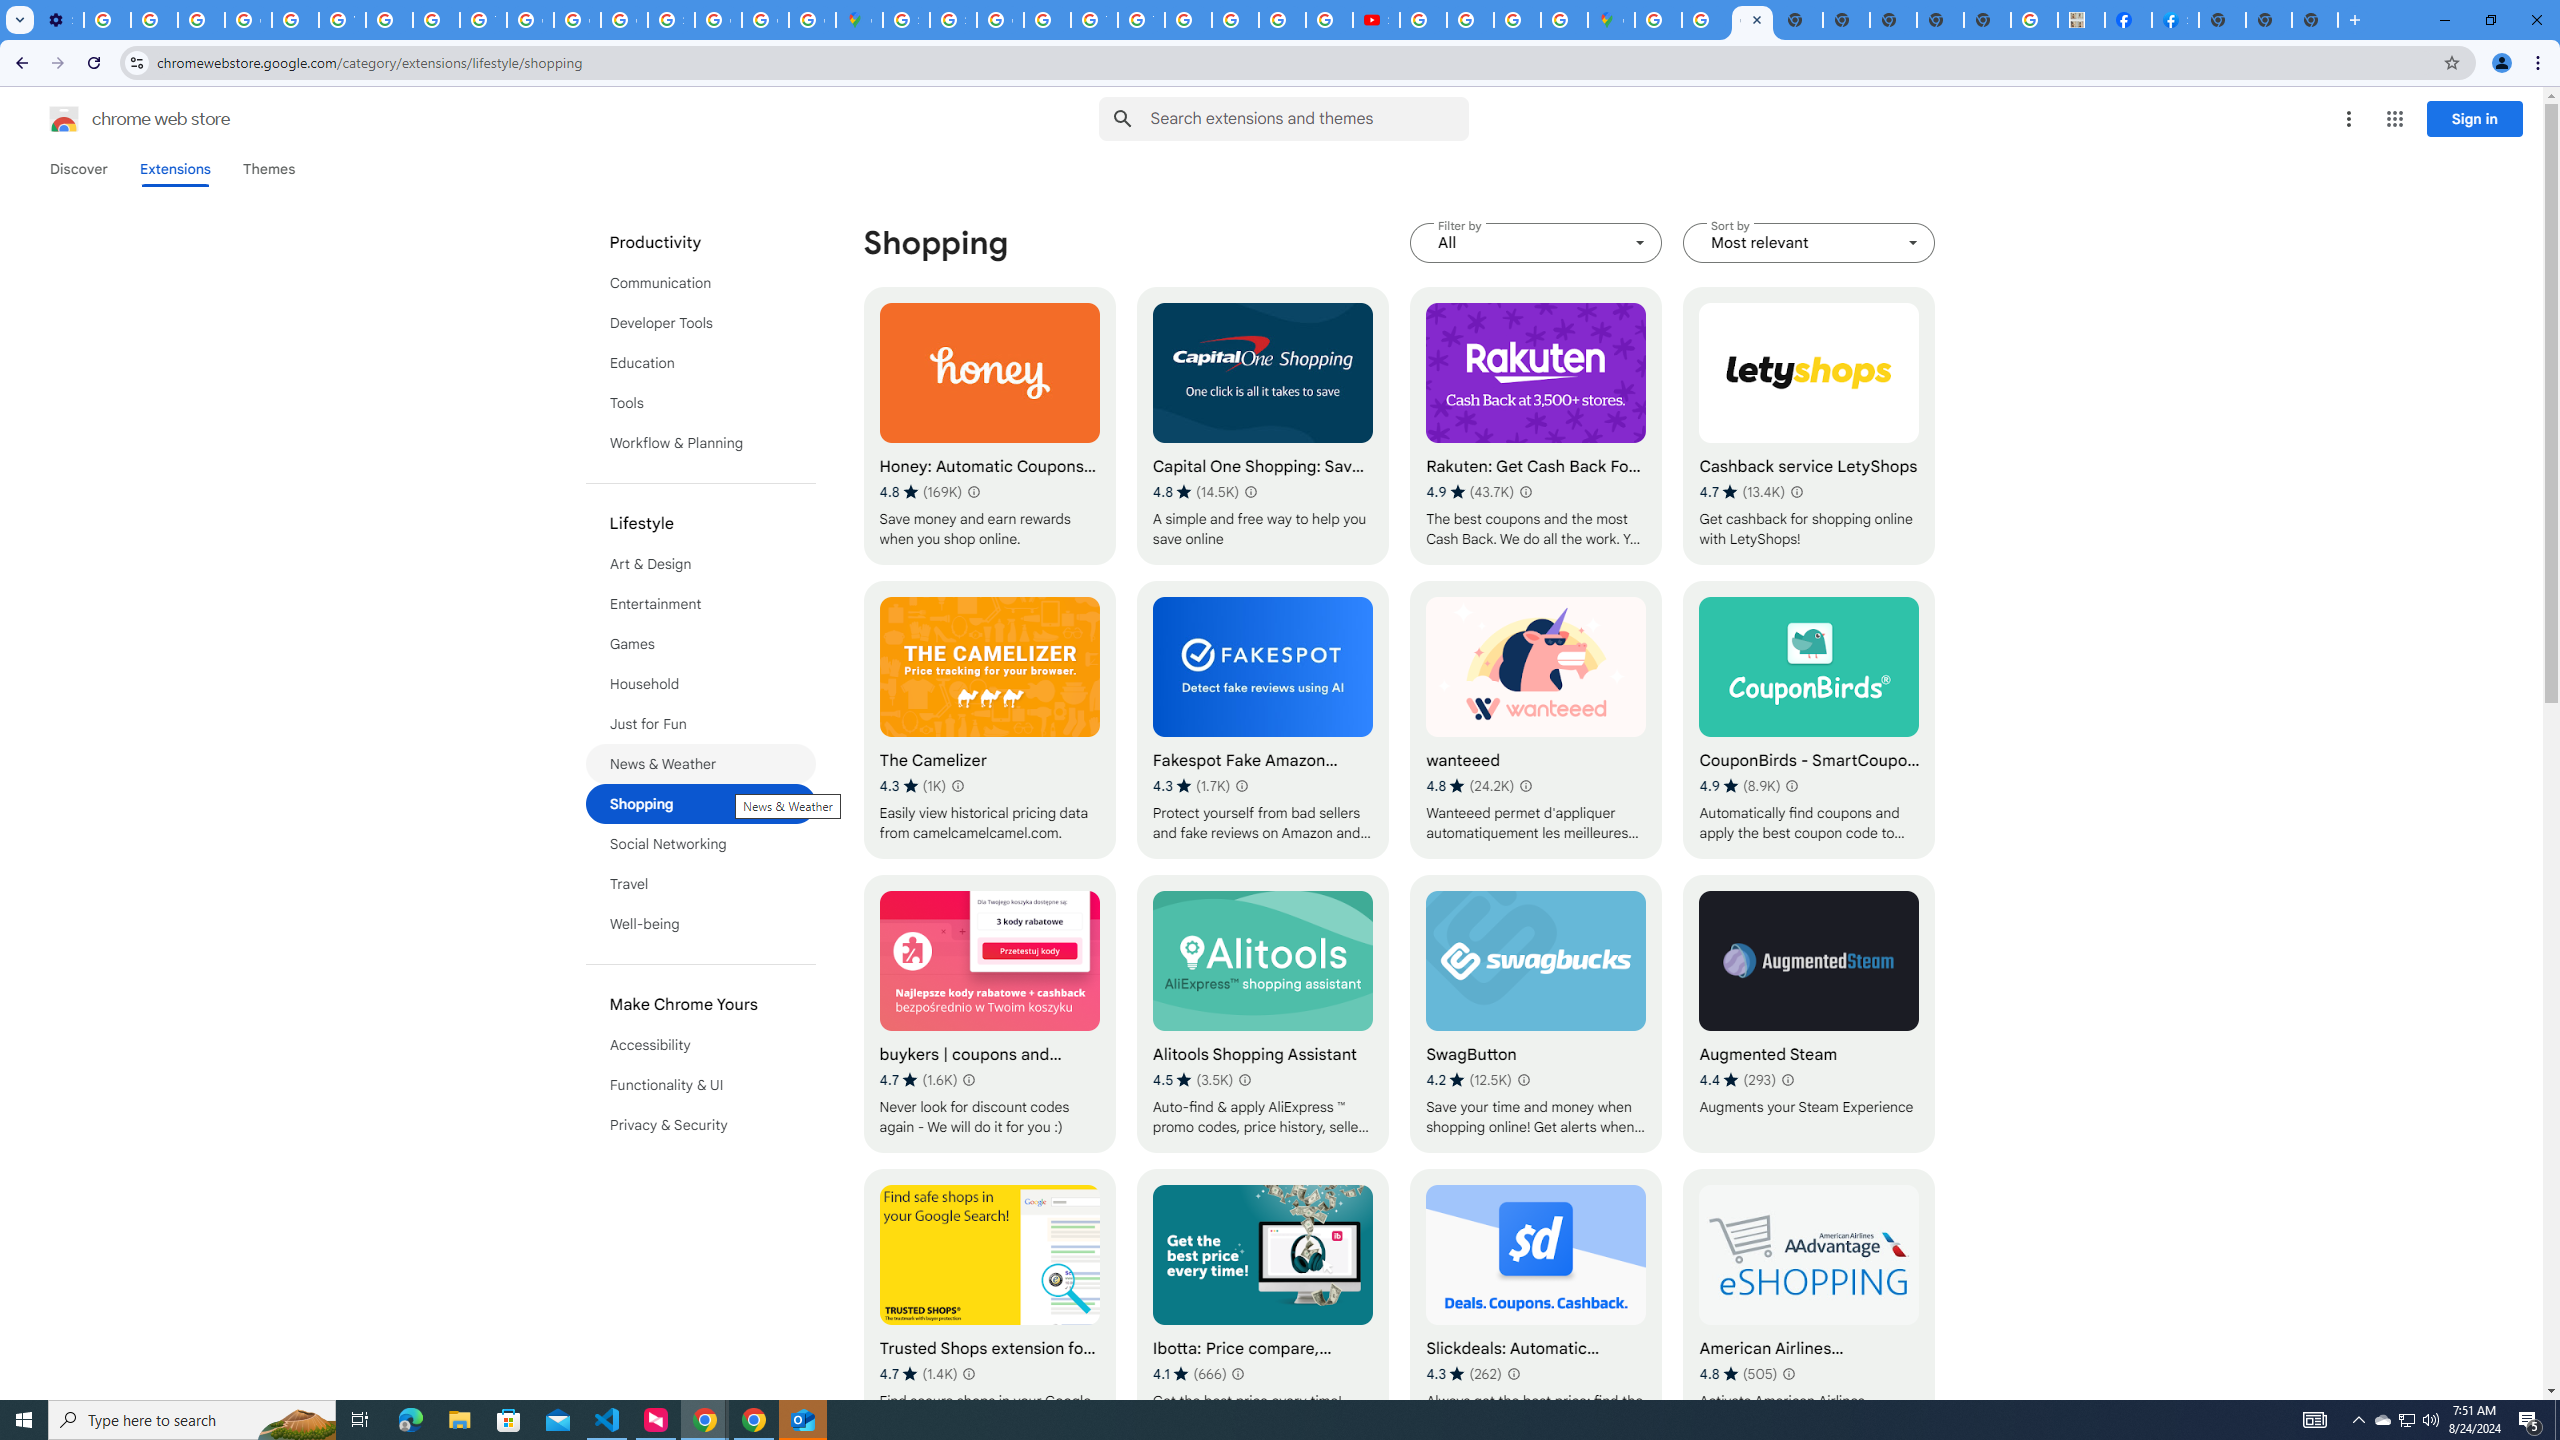  What do you see at coordinates (64, 119) in the screenshot?
I see `Chrome Web Store logo` at bounding box center [64, 119].